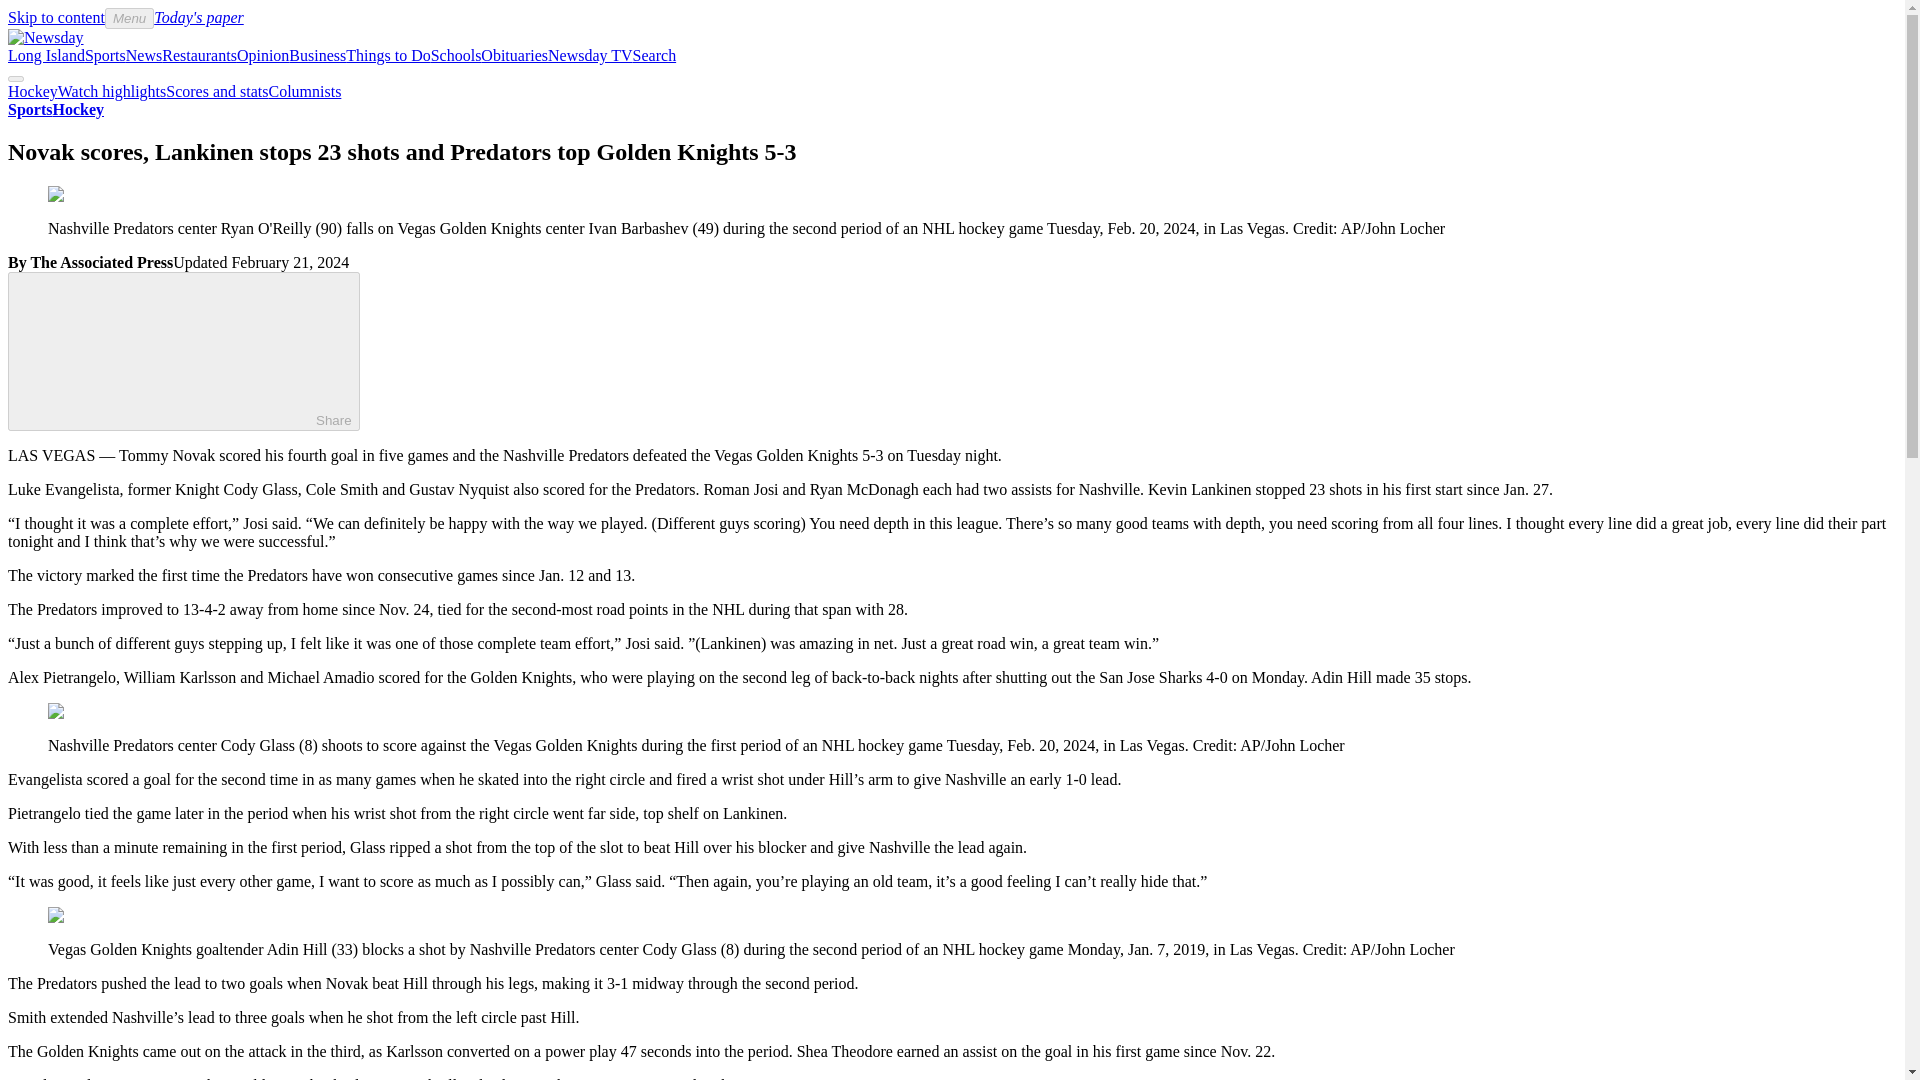 The image size is (1920, 1080). Describe the element at coordinates (129, 18) in the screenshot. I see `Menu` at that location.